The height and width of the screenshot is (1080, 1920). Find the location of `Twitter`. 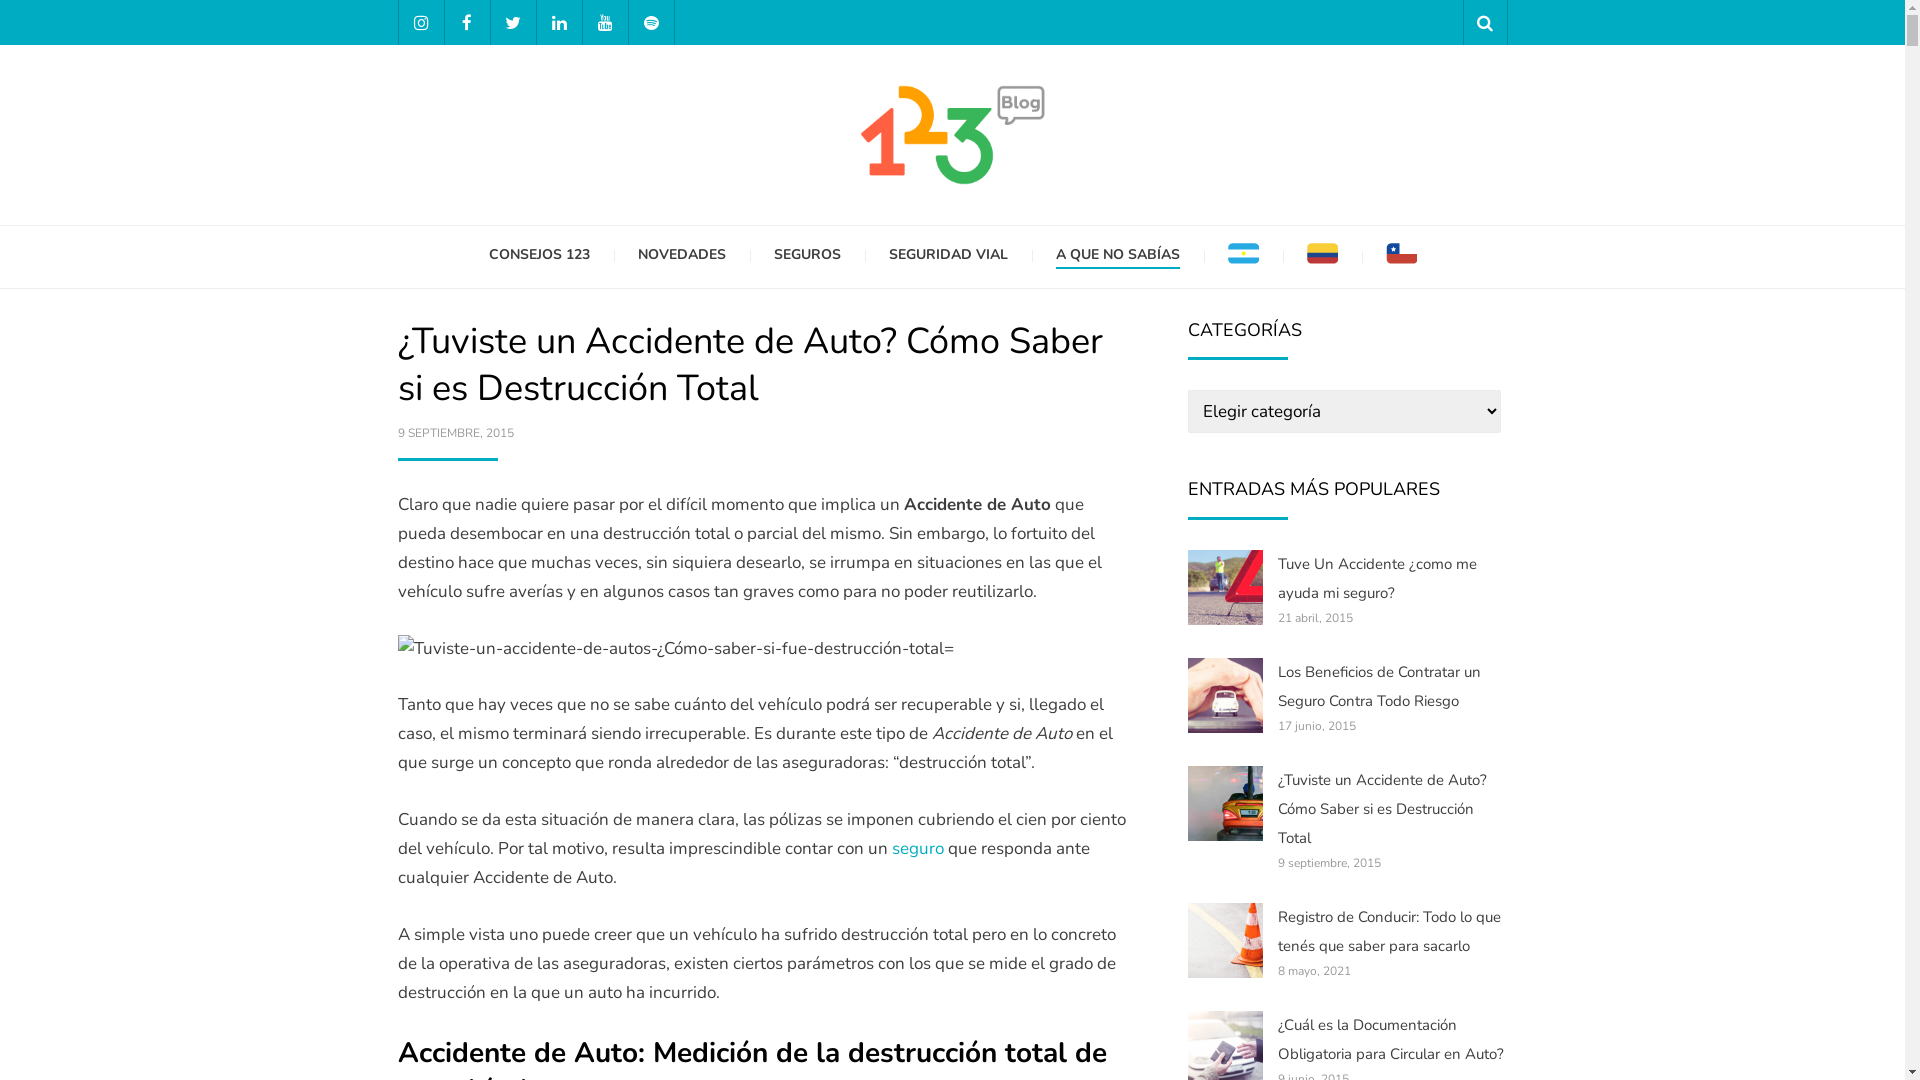

Twitter is located at coordinates (512, 22).